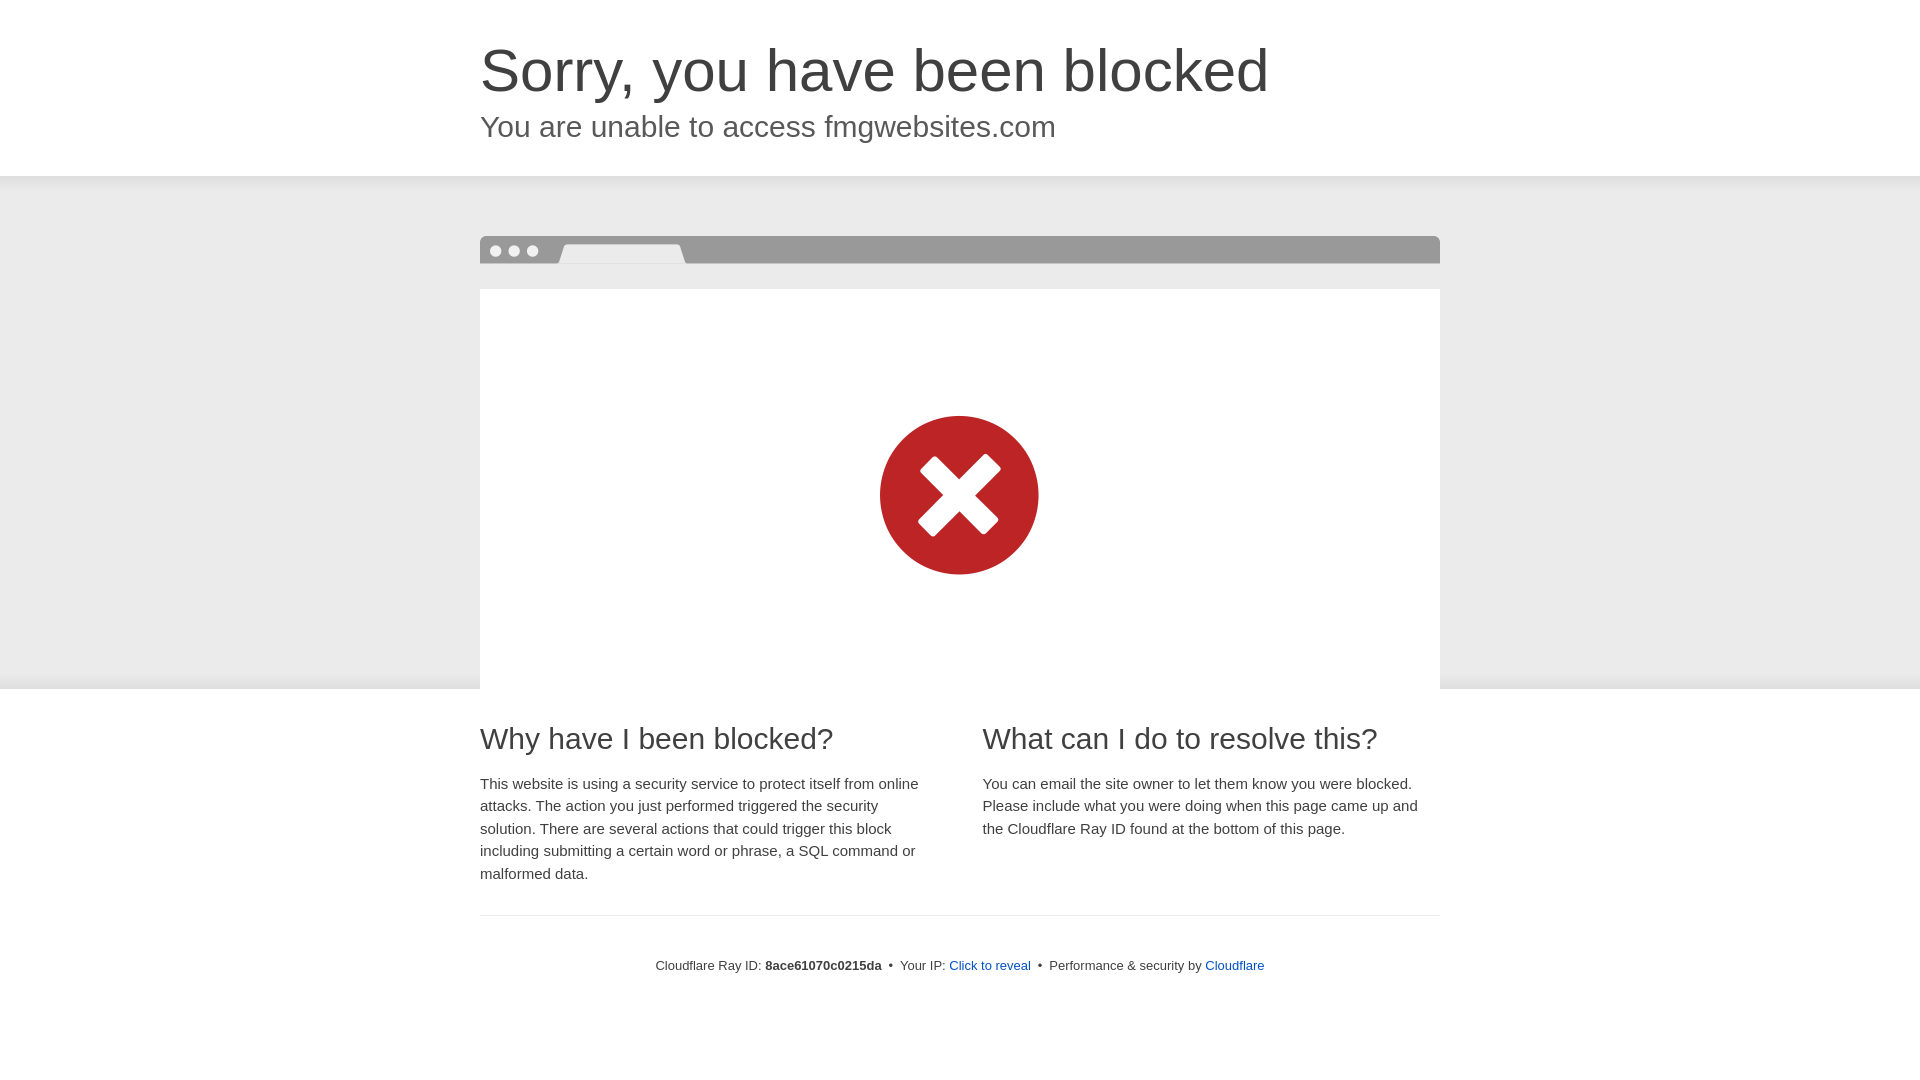 The height and width of the screenshot is (1080, 1920). What do you see at coordinates (1234, 965) in the screenshot?
I see `Cloudflare` at bounding box center [1234, 965].